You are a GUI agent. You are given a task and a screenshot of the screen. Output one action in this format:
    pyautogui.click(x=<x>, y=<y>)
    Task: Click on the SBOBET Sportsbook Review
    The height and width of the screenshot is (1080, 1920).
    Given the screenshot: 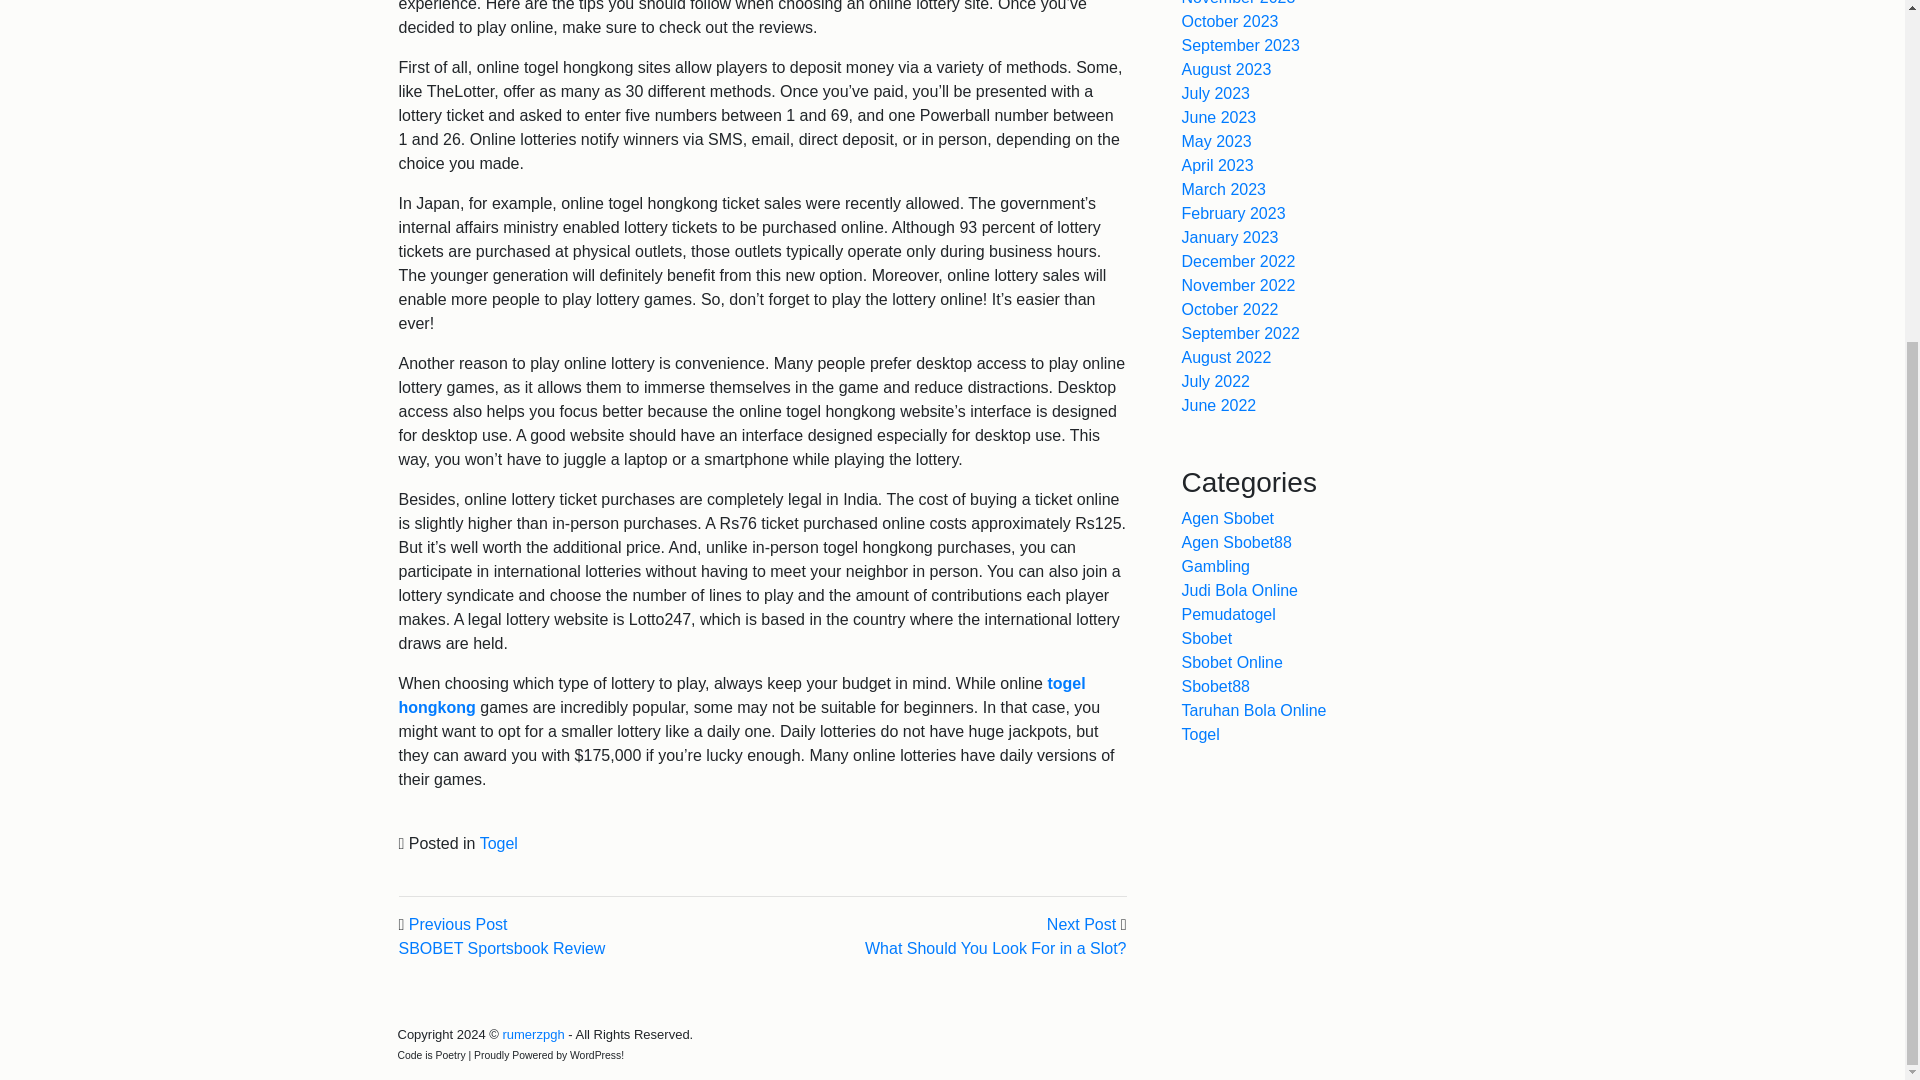 What is the action you would take?
    pyautogui.click(x=500, y=948)
    